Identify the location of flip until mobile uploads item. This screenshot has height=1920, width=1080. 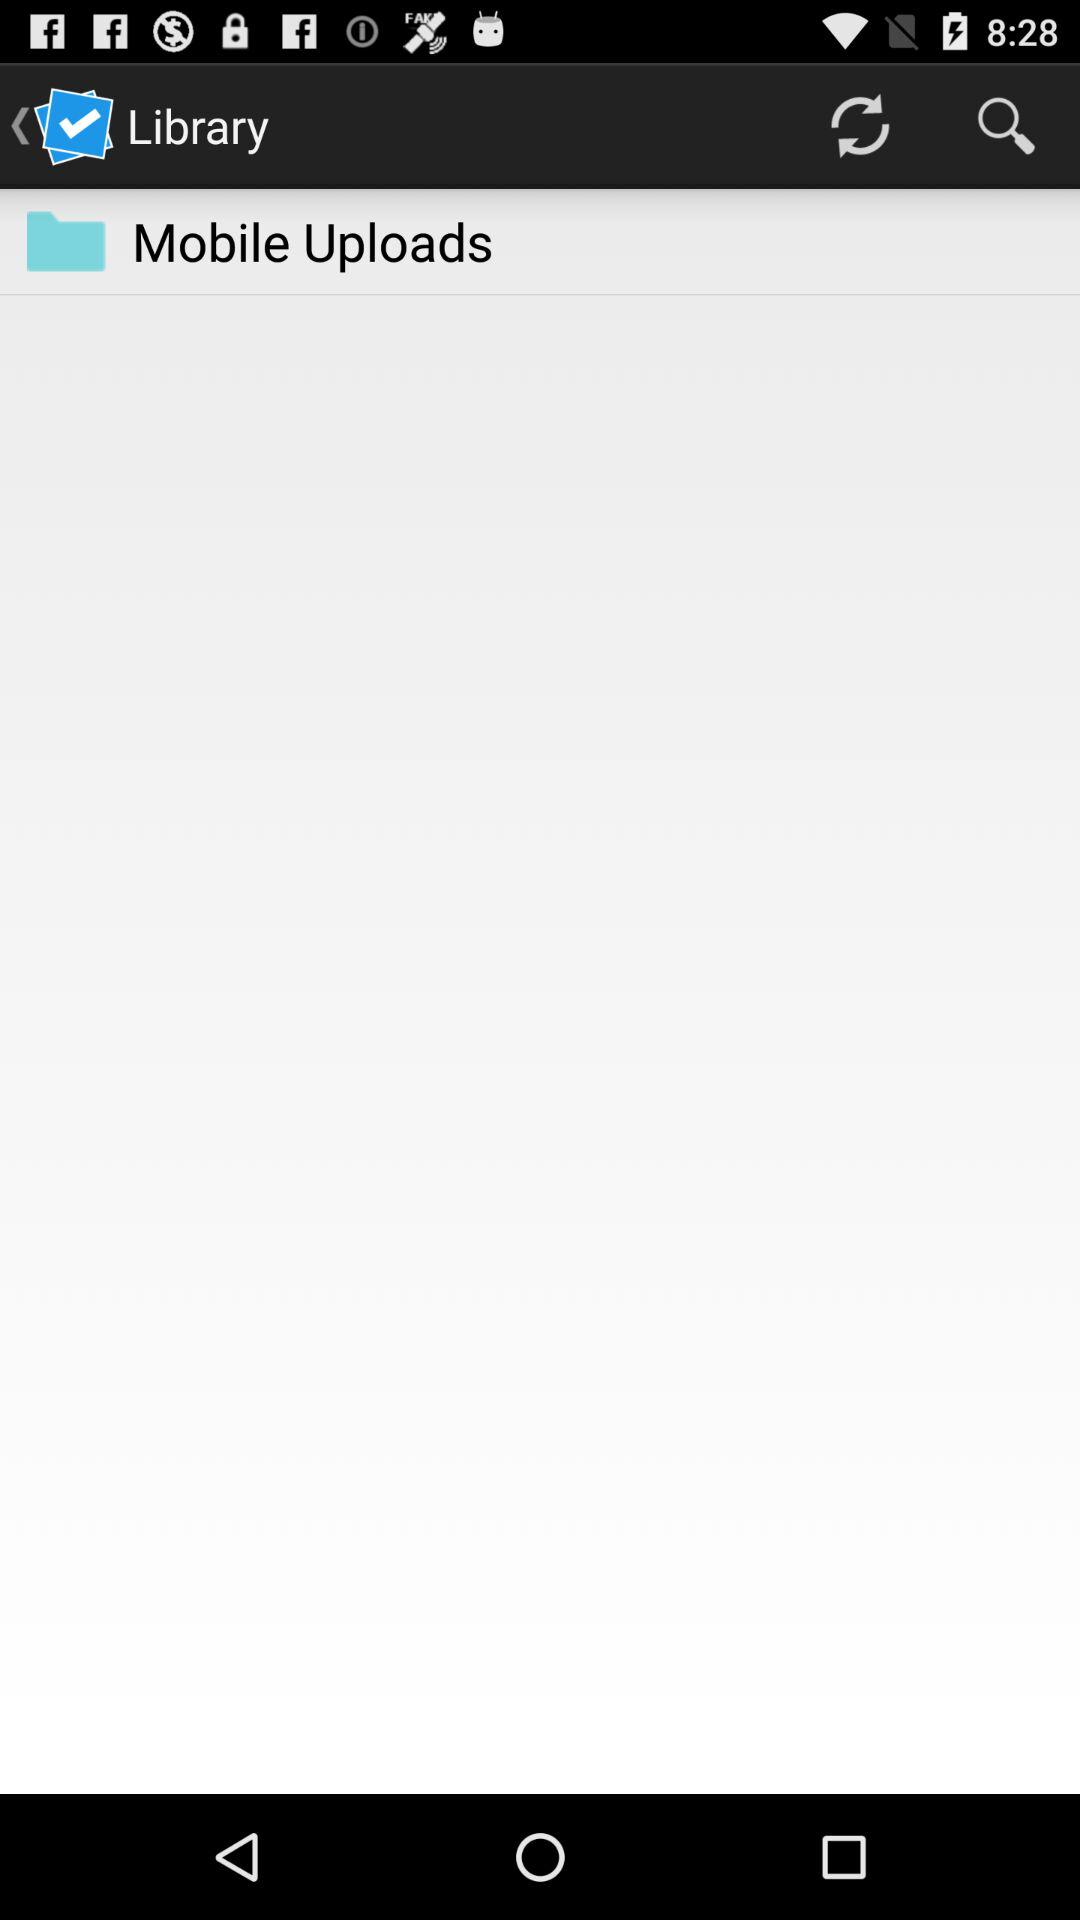
(312, 240).